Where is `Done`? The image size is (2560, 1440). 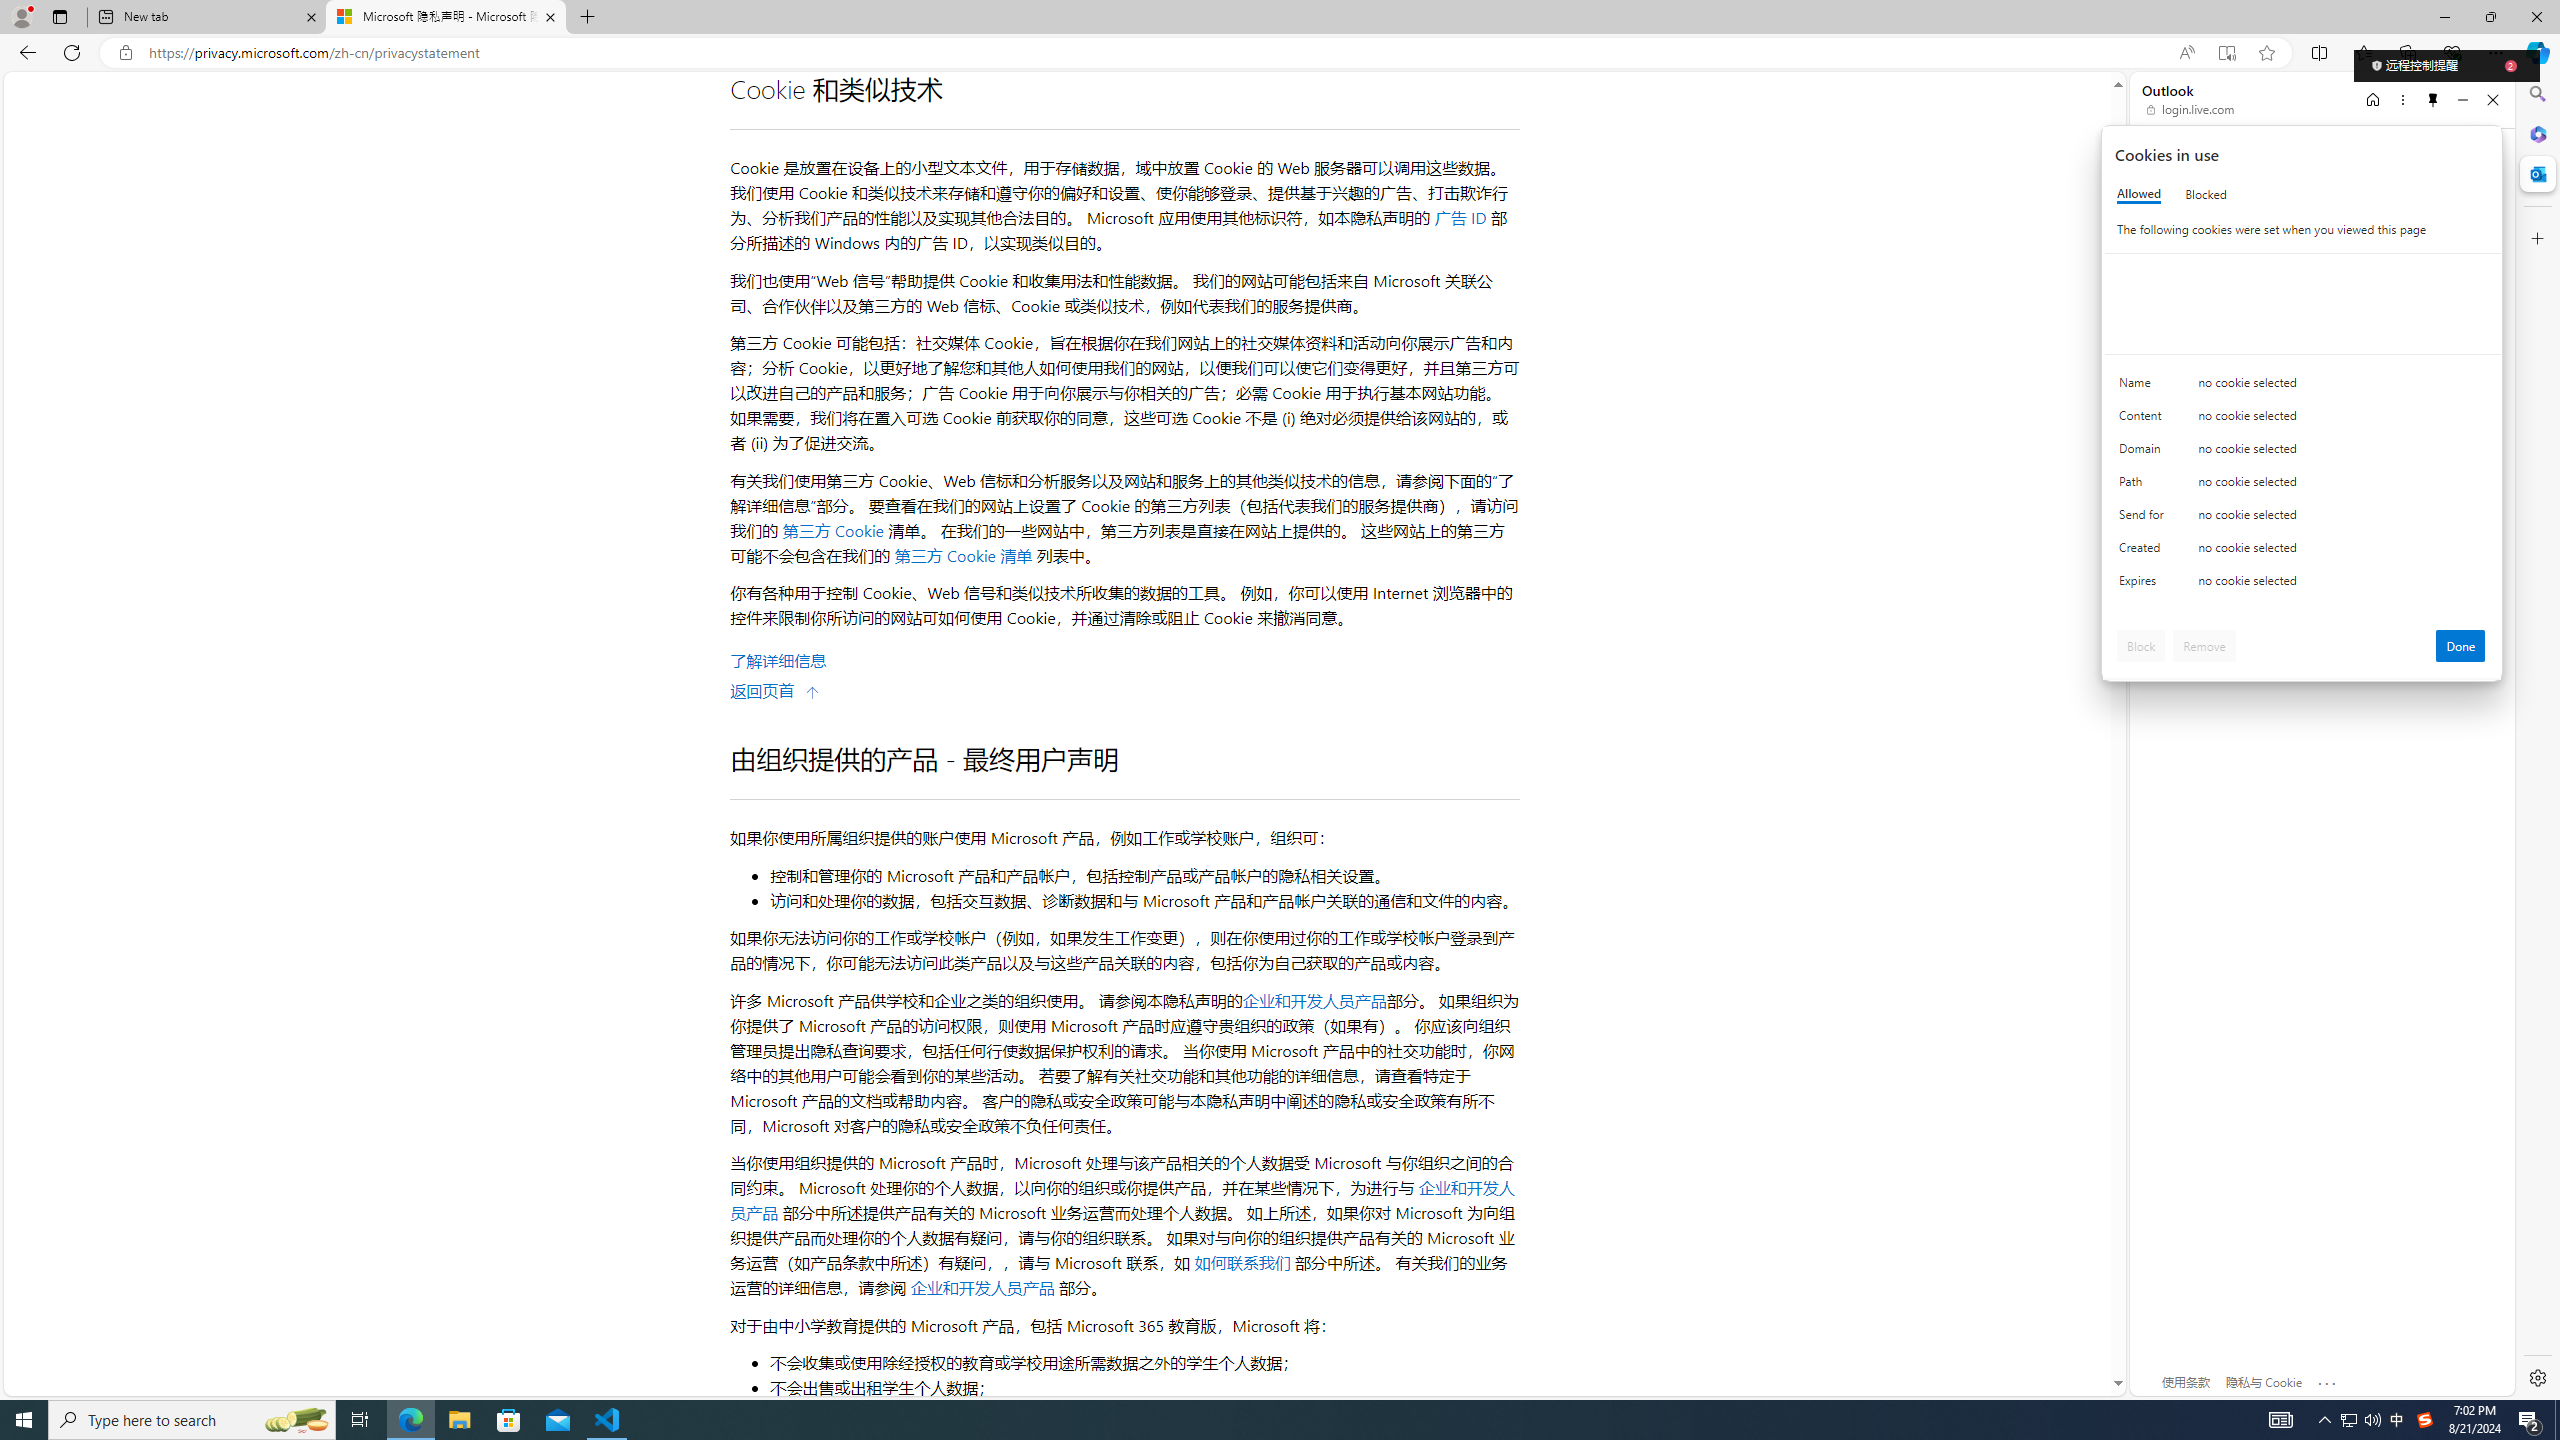
Done is located at coordinates (2461, 646).